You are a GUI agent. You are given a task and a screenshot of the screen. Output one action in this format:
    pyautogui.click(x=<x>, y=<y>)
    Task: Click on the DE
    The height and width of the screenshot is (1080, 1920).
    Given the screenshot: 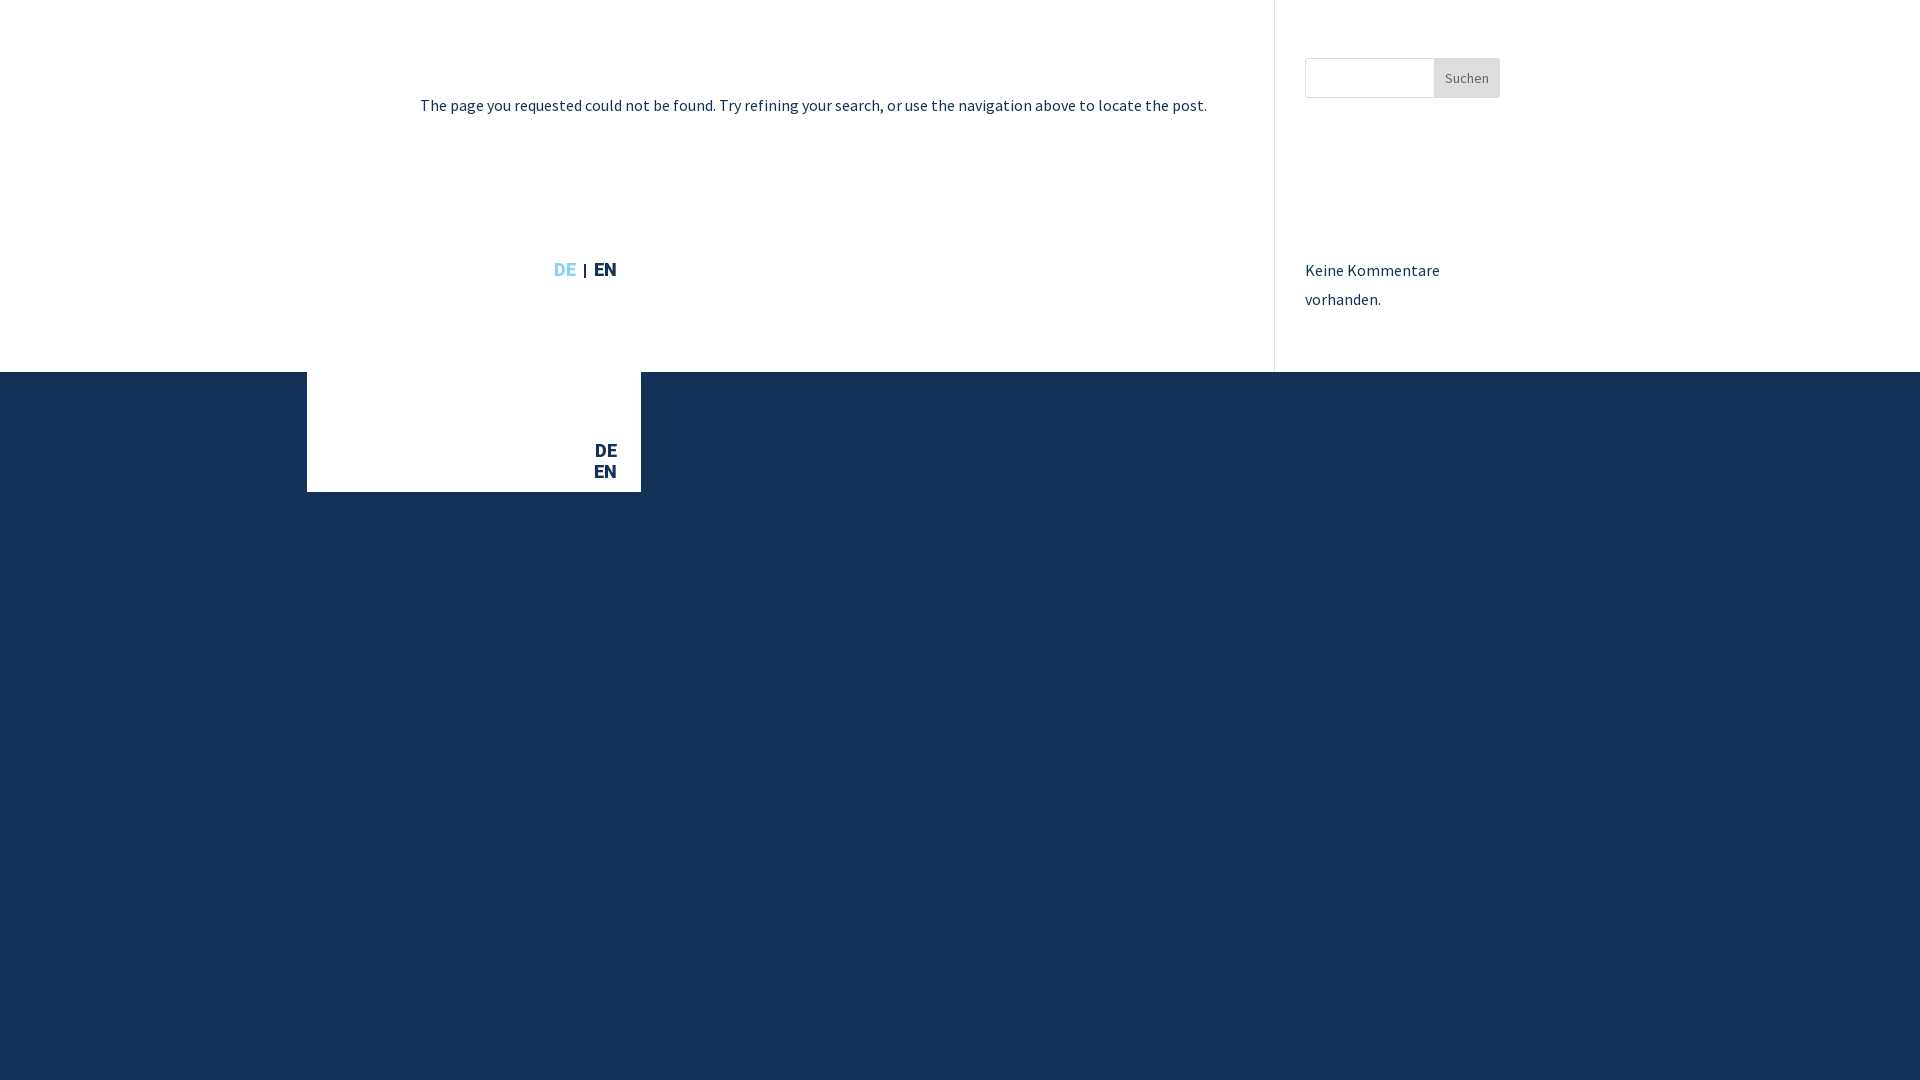 What is the action you would take?
    pyautogui.click(x=606, y=456)
    